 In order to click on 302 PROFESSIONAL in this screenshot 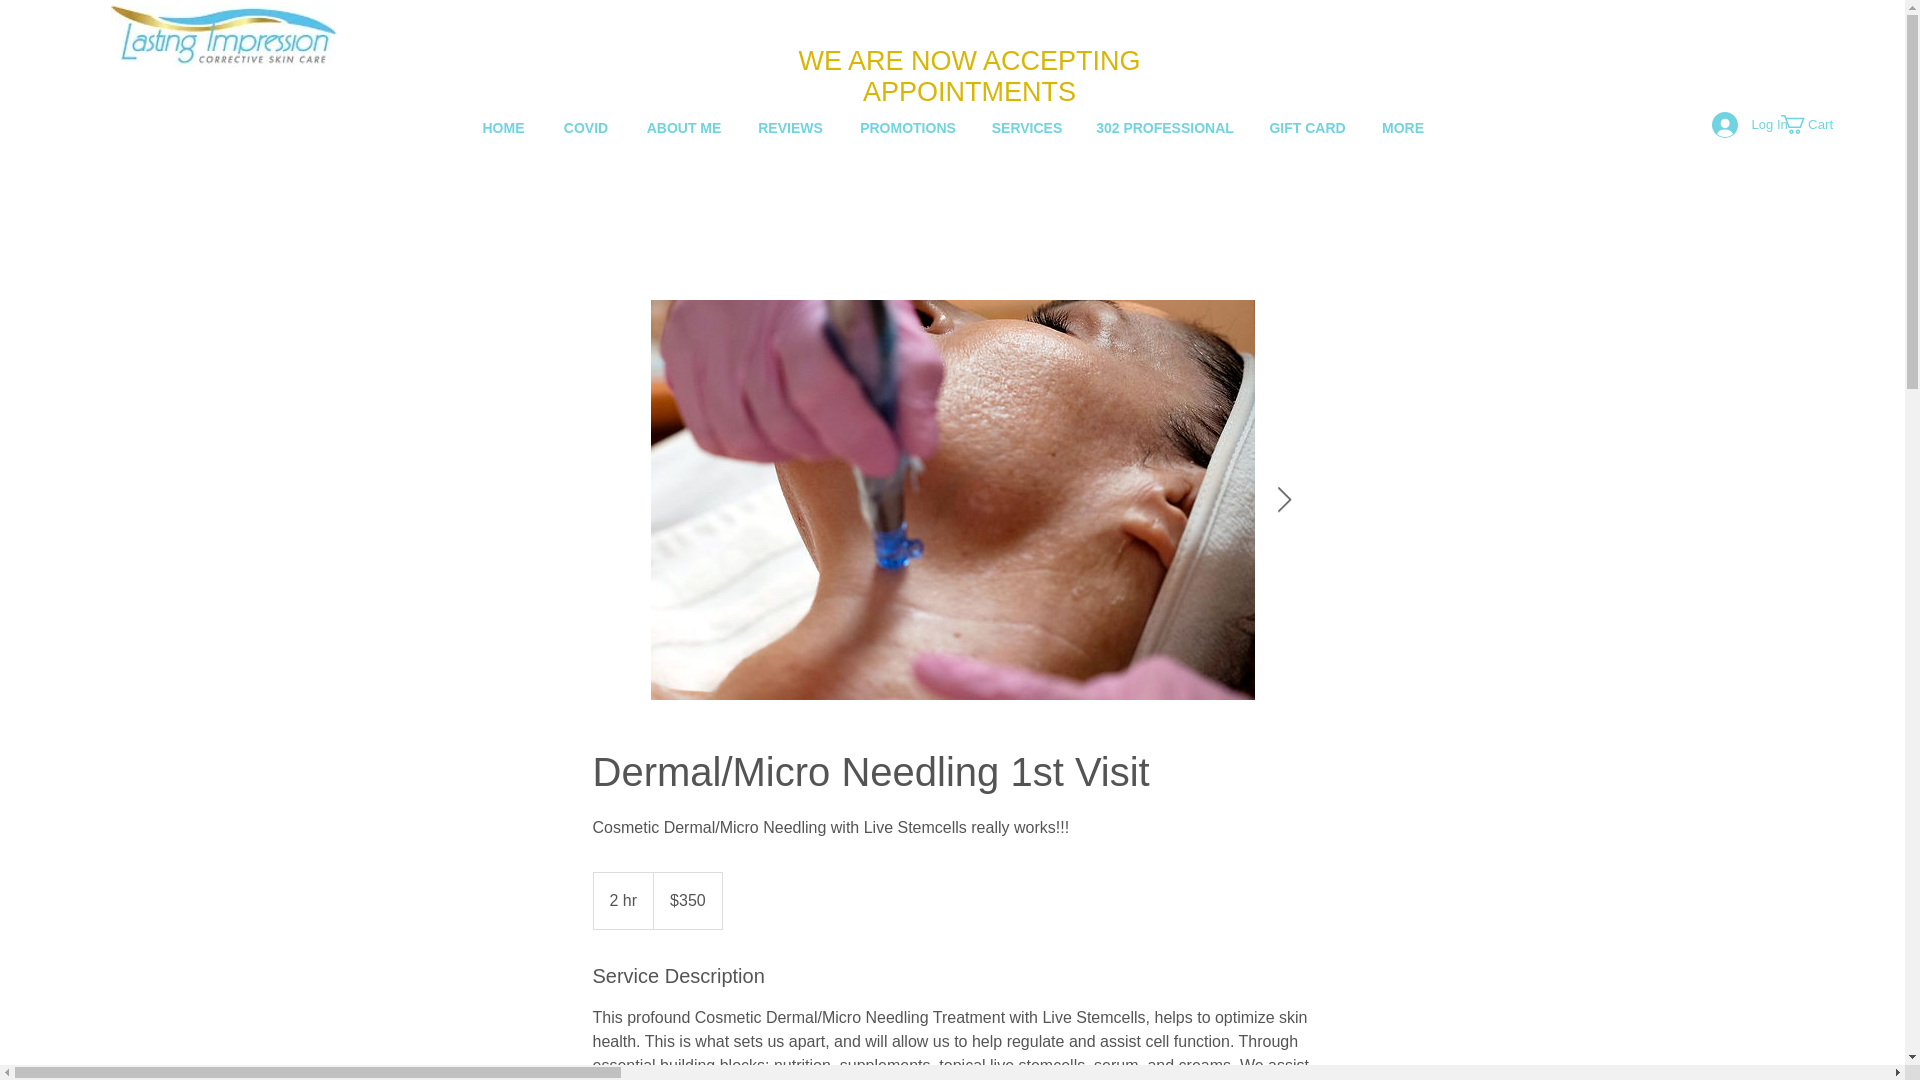, I will do `click(1164, 128)`.